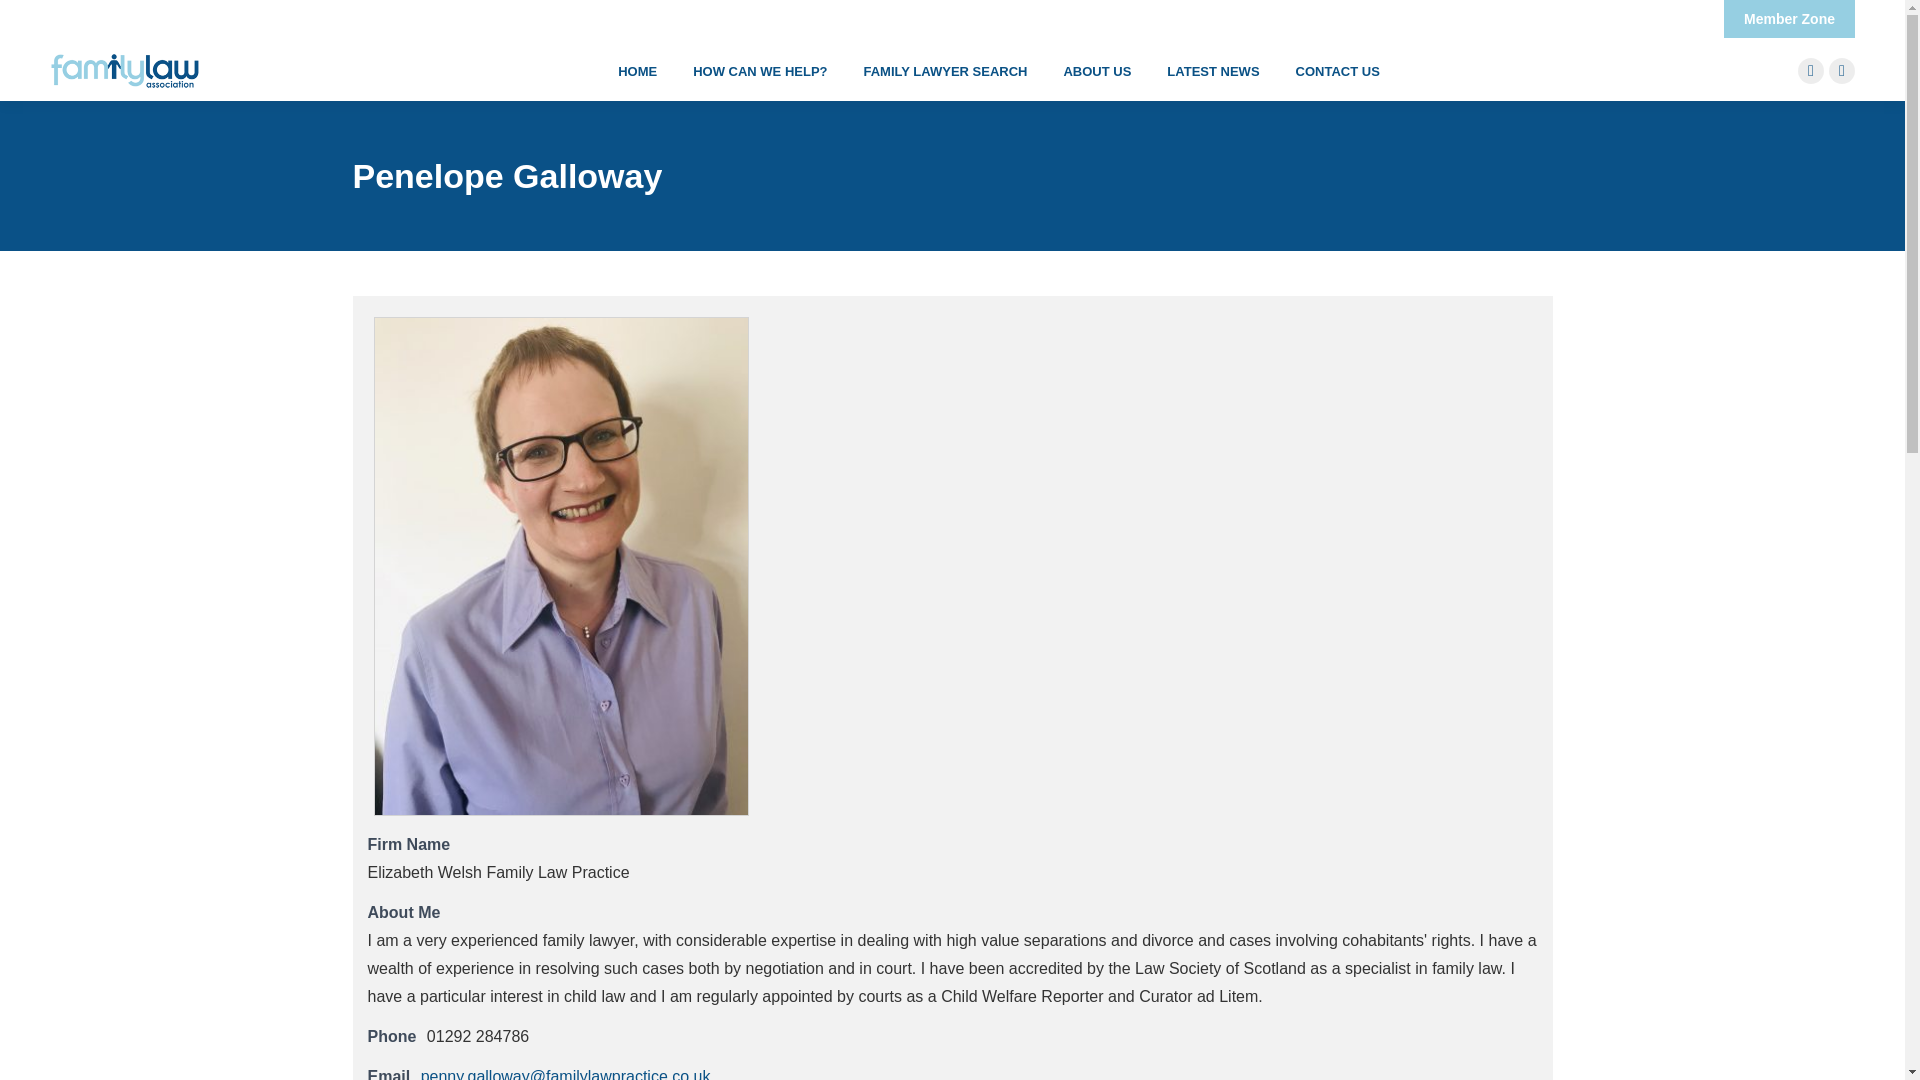  Describe the element at coordinates (946, 72) in the screenshot. I see `FAMILY LAWYER SEARCH` at that location.